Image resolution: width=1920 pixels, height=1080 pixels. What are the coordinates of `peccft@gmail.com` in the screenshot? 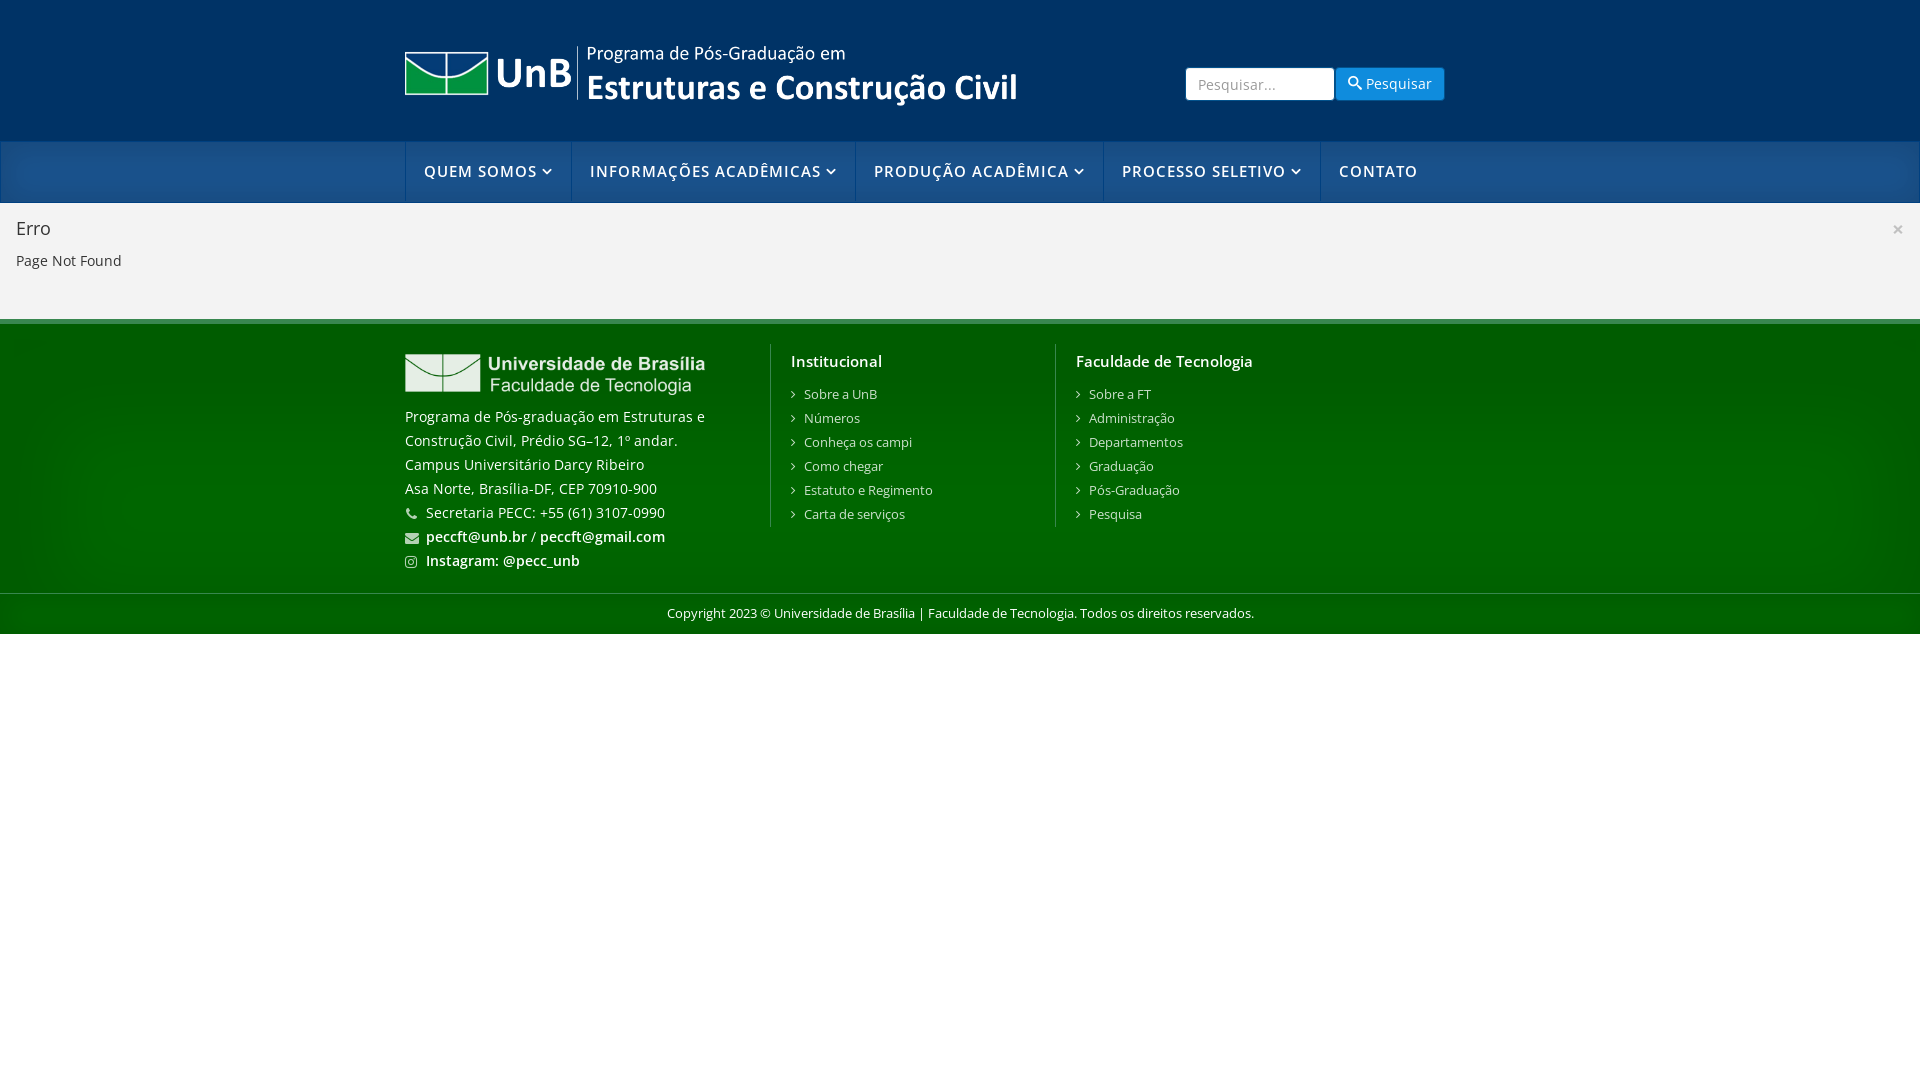 It's located at (602, 536).